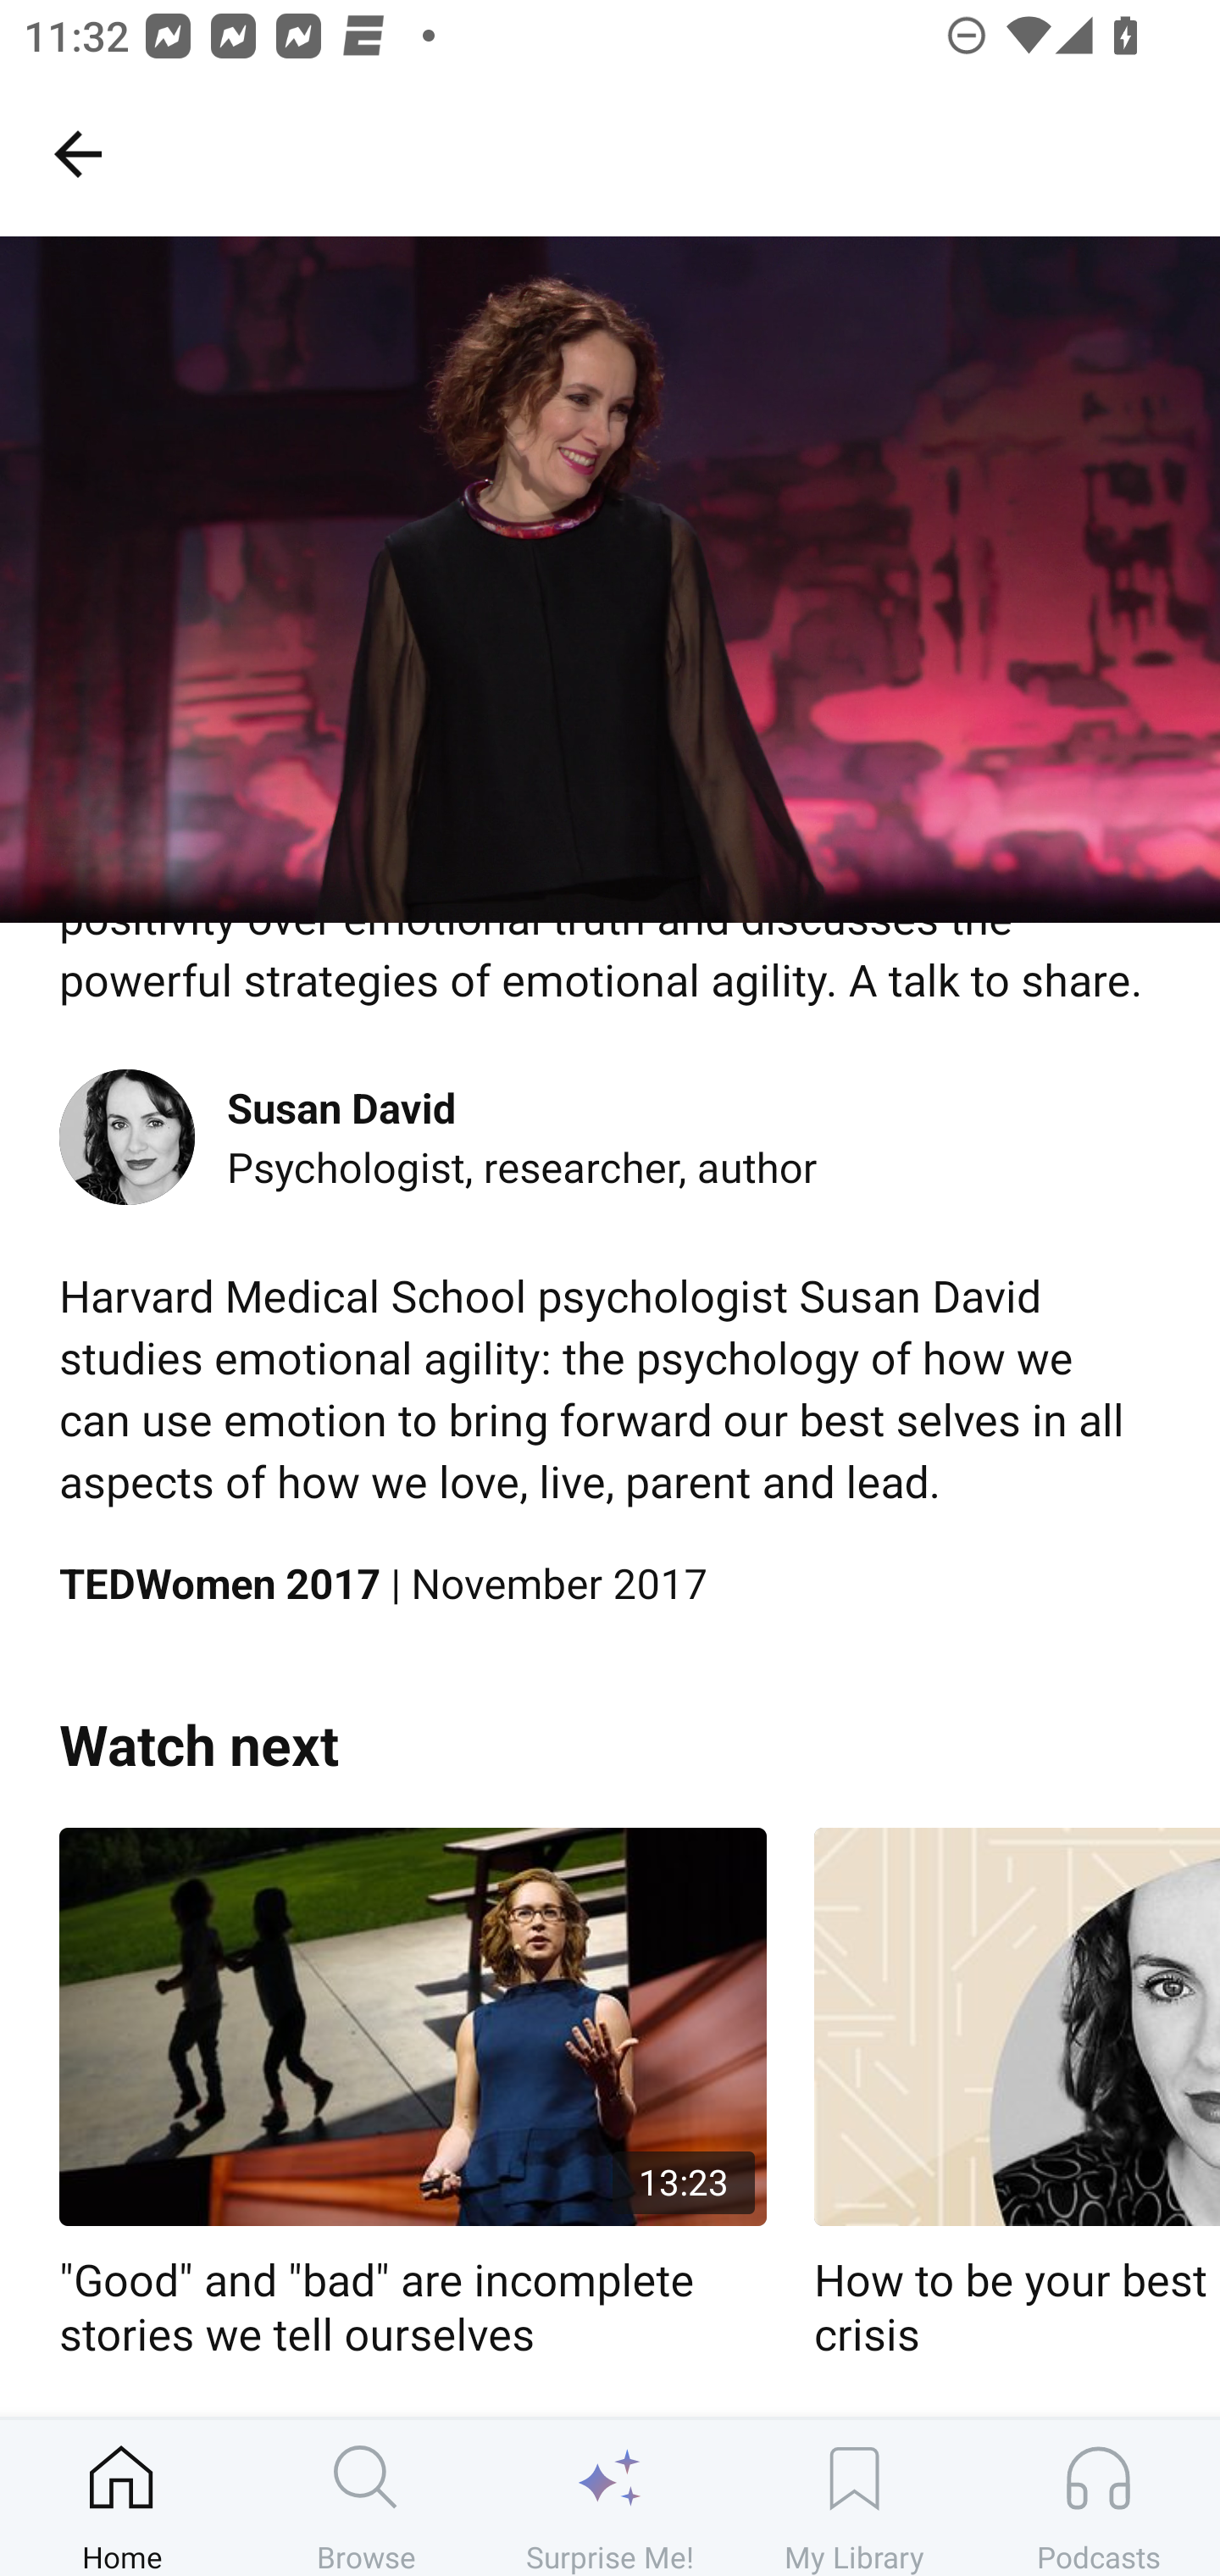 The width and height of the screenshot is (1220, 2576). I want to click on Podcasts, so click(1098, 2497).